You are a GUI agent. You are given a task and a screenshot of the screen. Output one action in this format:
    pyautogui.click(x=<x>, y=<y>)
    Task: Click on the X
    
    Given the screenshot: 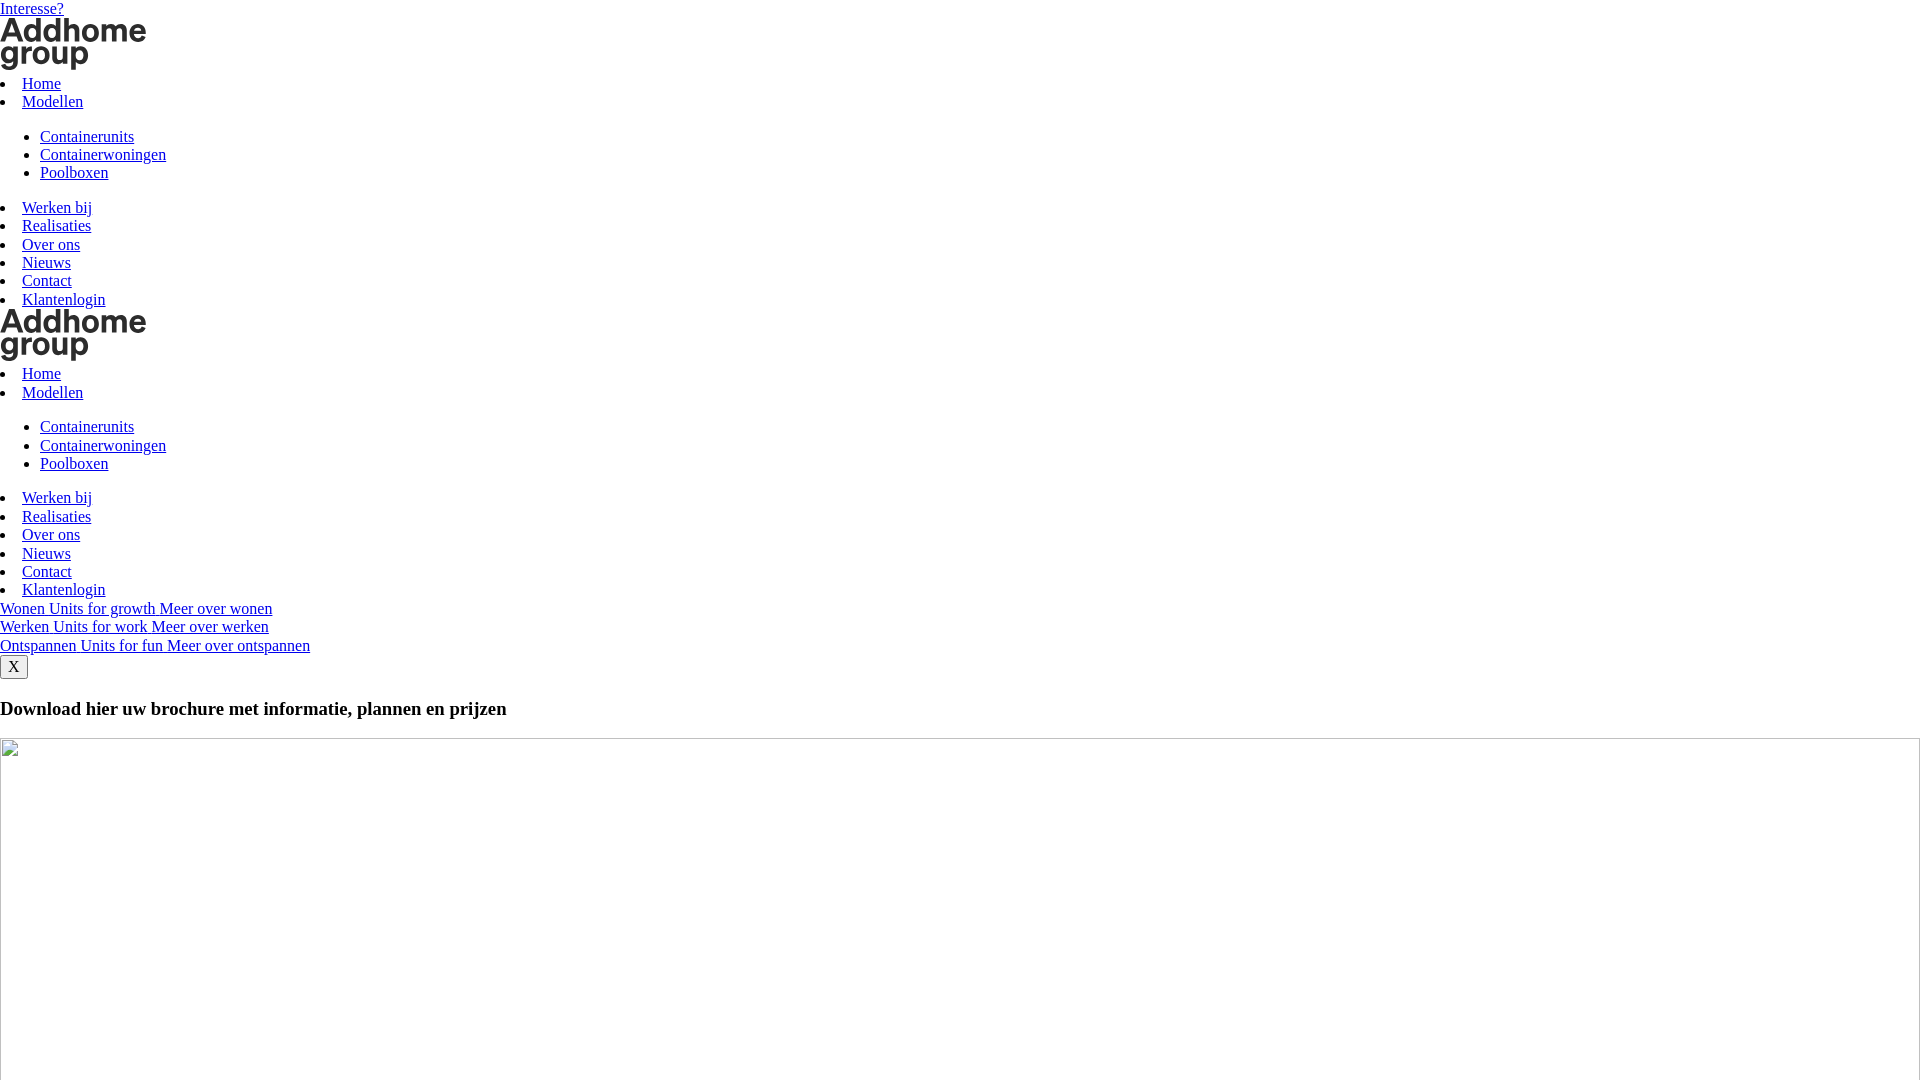 What is the action you would take?
    pyautogui.click(x=14, y=667)
    